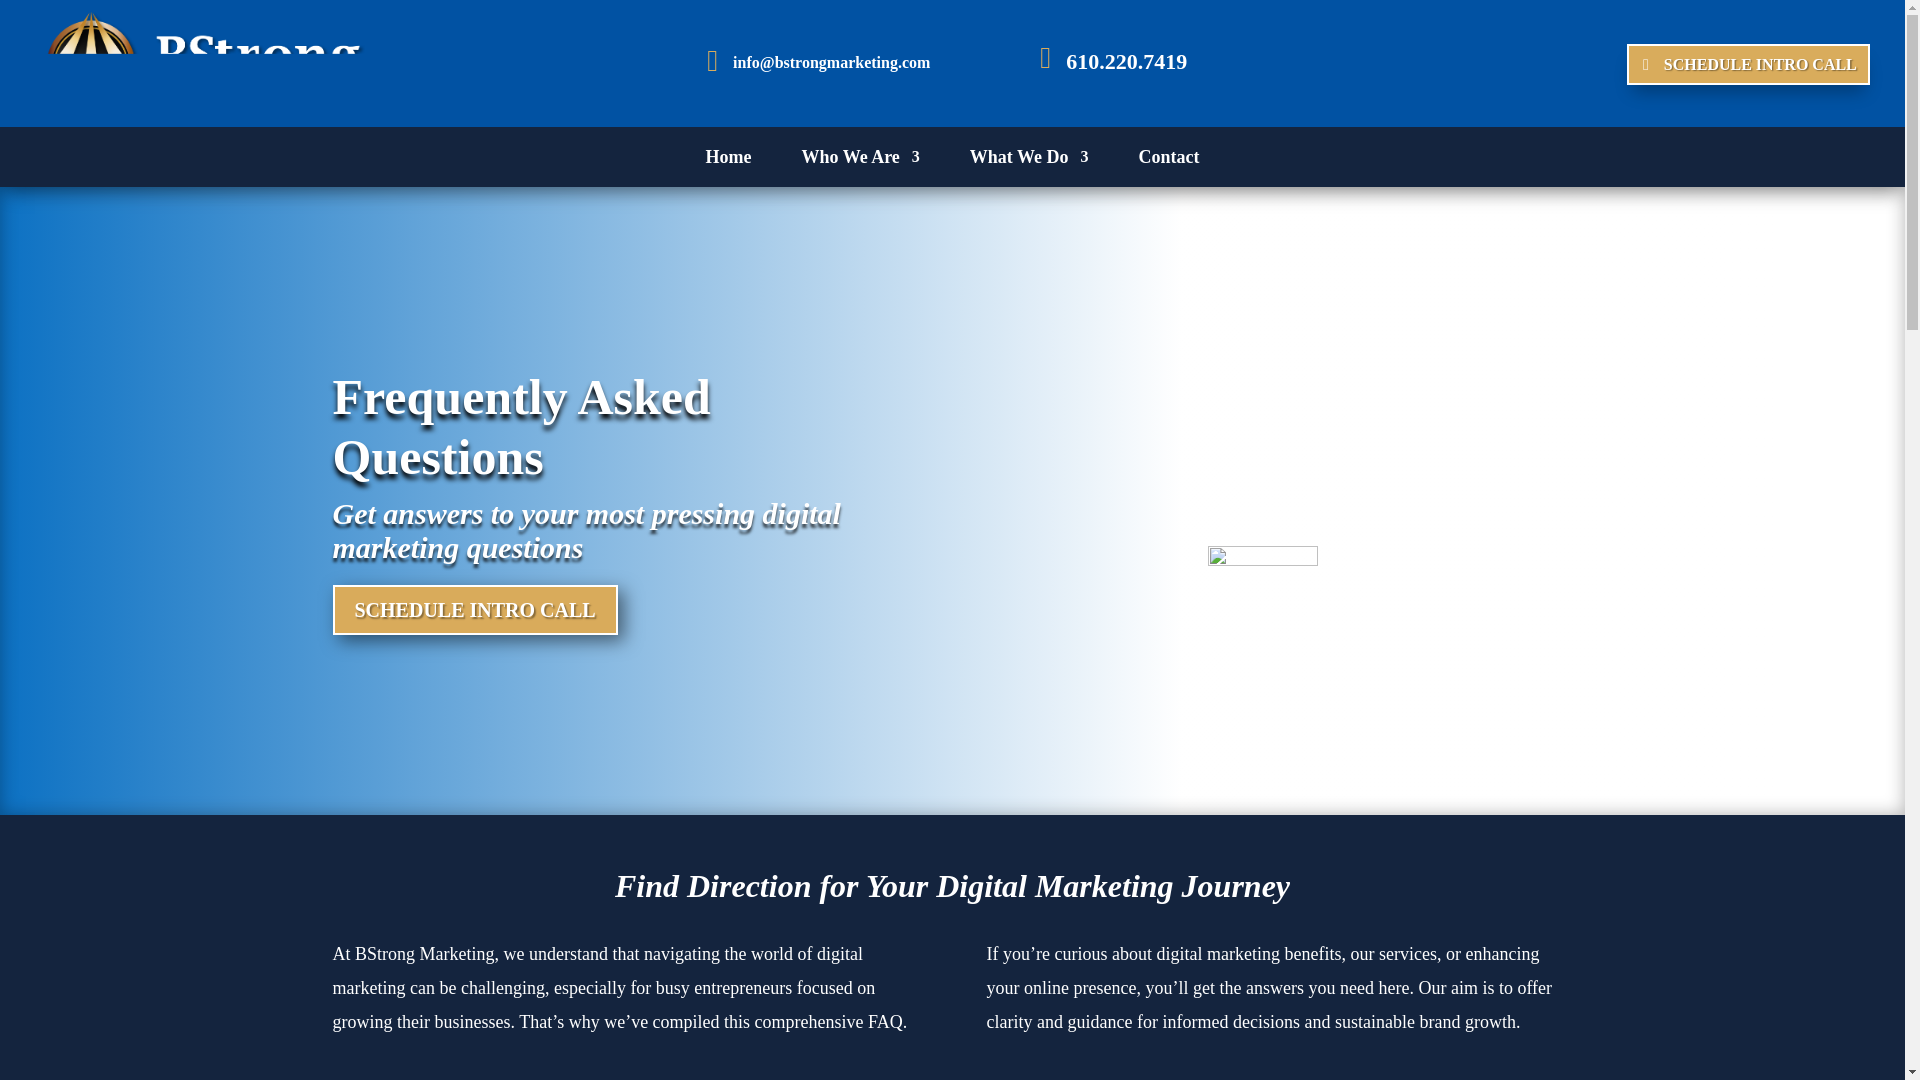 This screenshot has width=1920, height=1080. I want to click on Who We Are, so click(860, 160).